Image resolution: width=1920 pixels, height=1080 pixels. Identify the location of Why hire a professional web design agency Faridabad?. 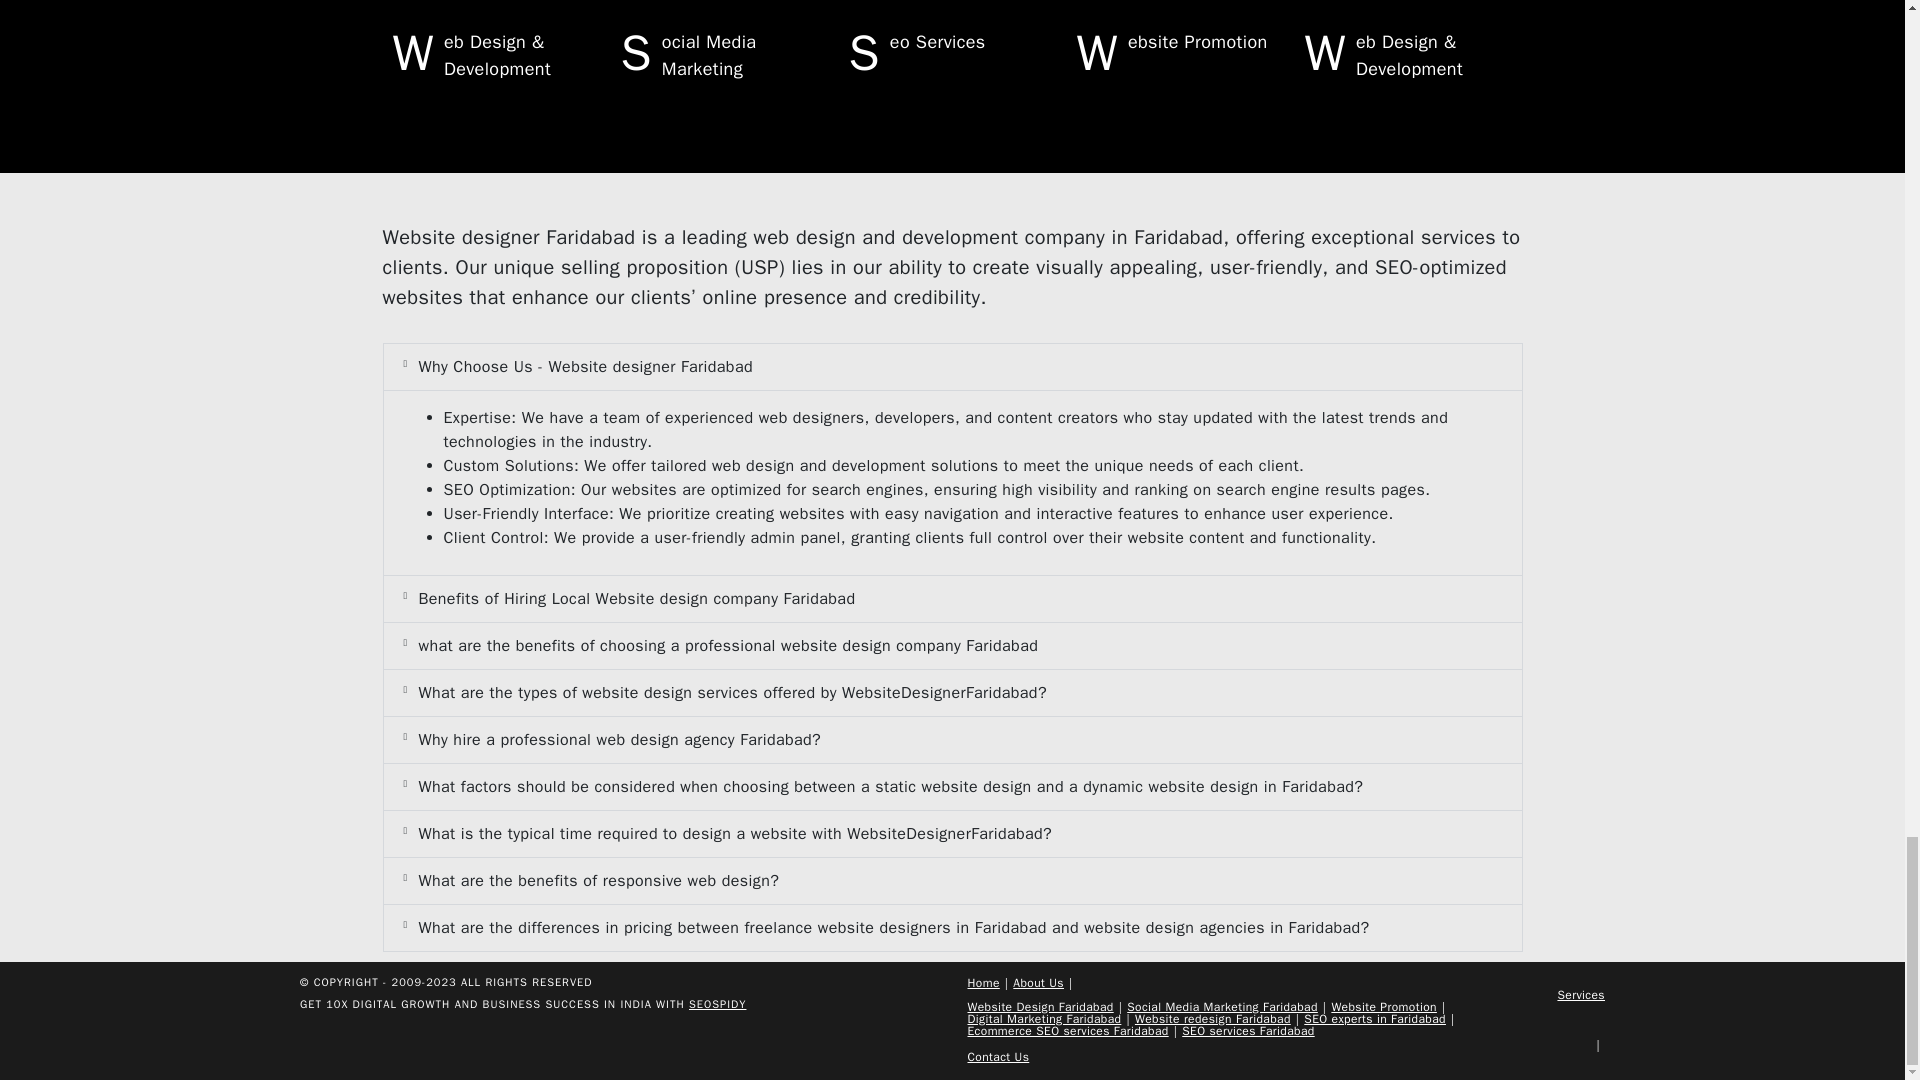
(620, 740).